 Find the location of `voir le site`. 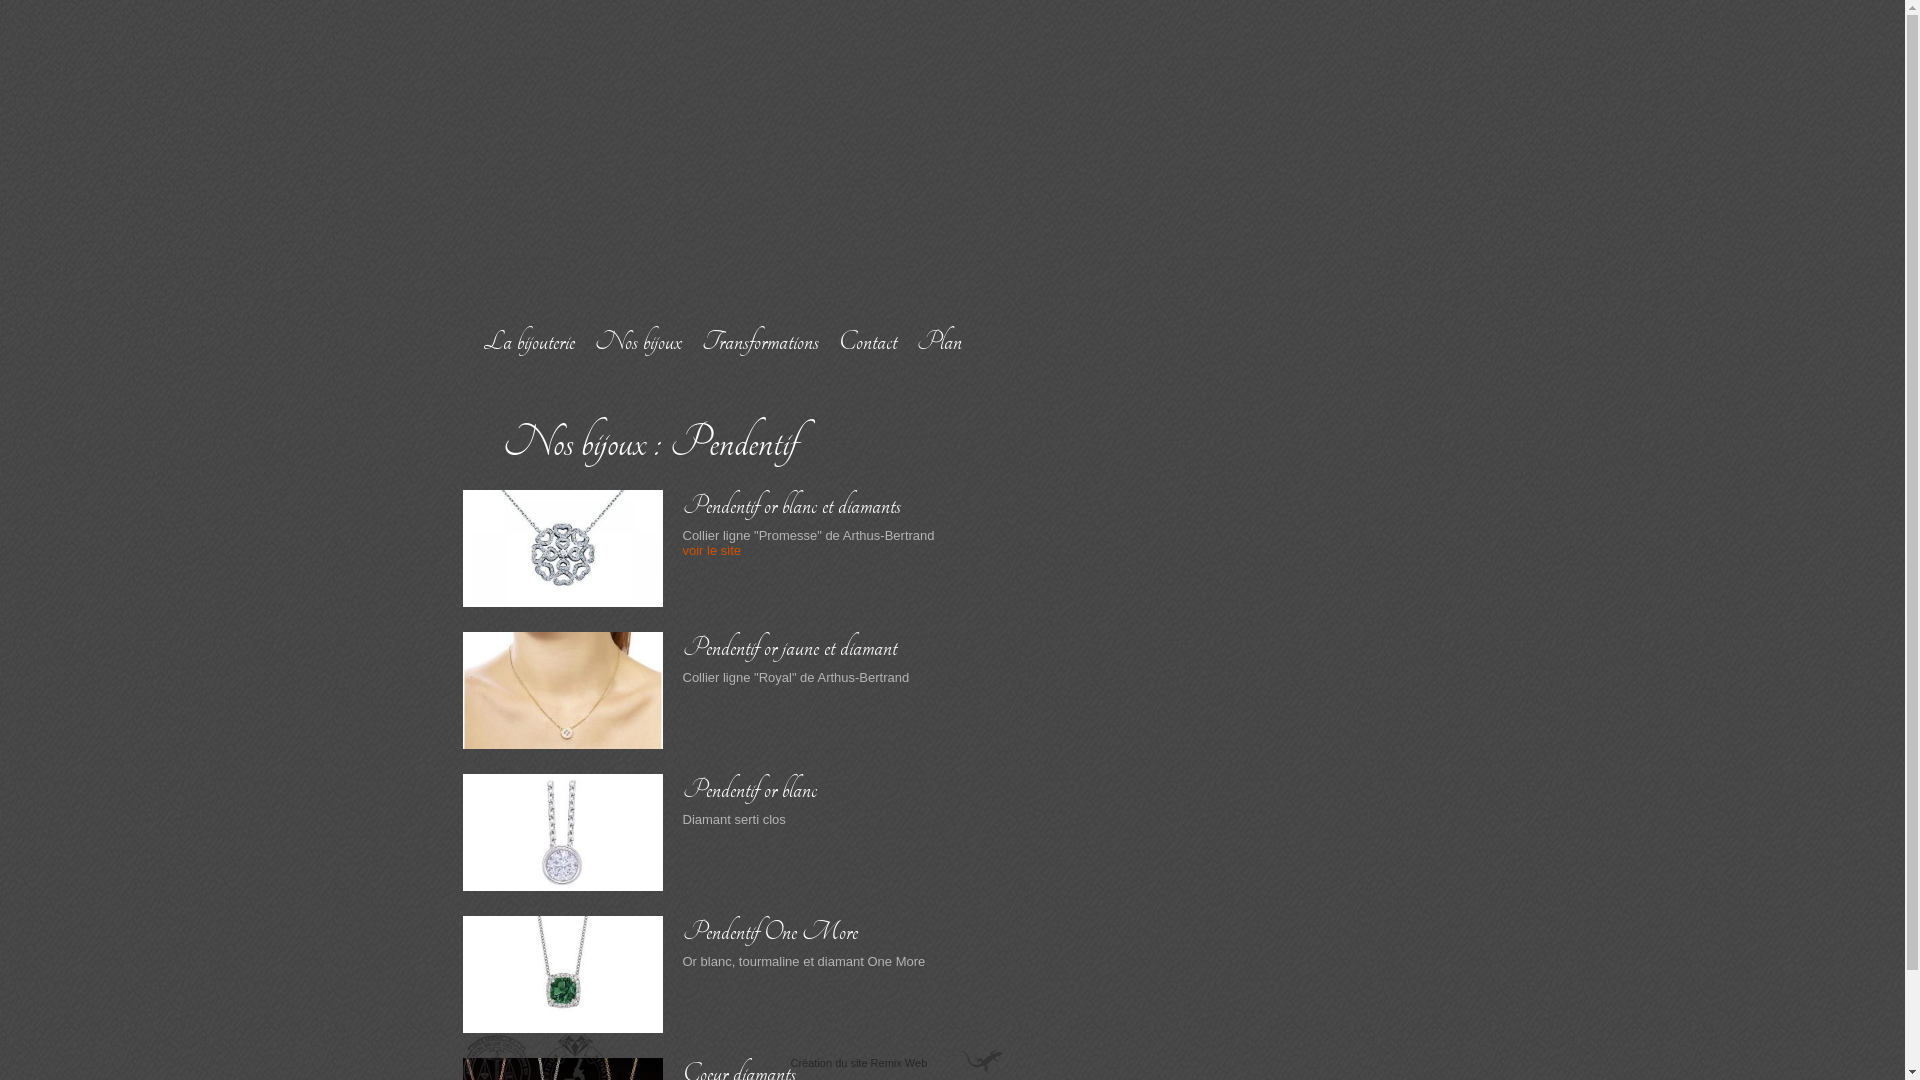

voir le site is located at coordinates (712, 550).